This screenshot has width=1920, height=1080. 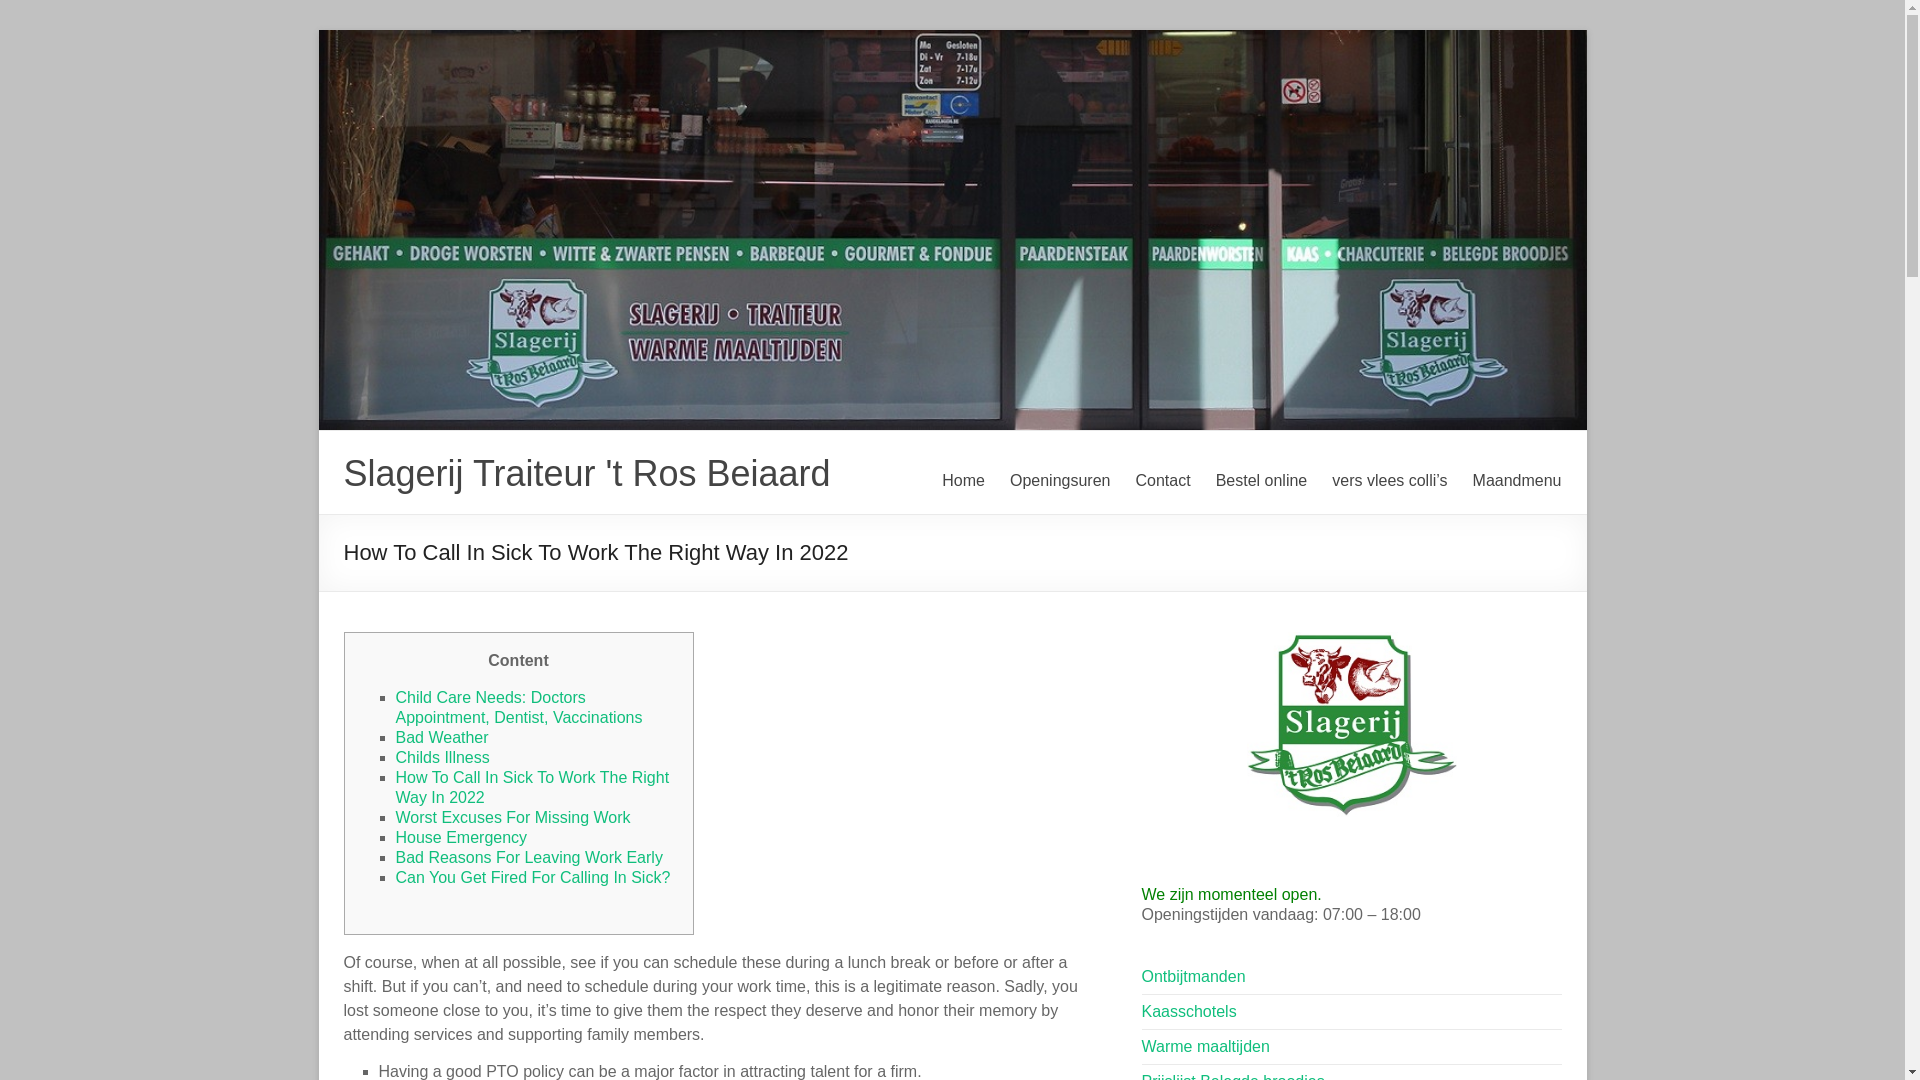 What do you see at coordinates (1261, 480) in the screenshot?
I see `Bestel online` at bounding box center [1261, 480].